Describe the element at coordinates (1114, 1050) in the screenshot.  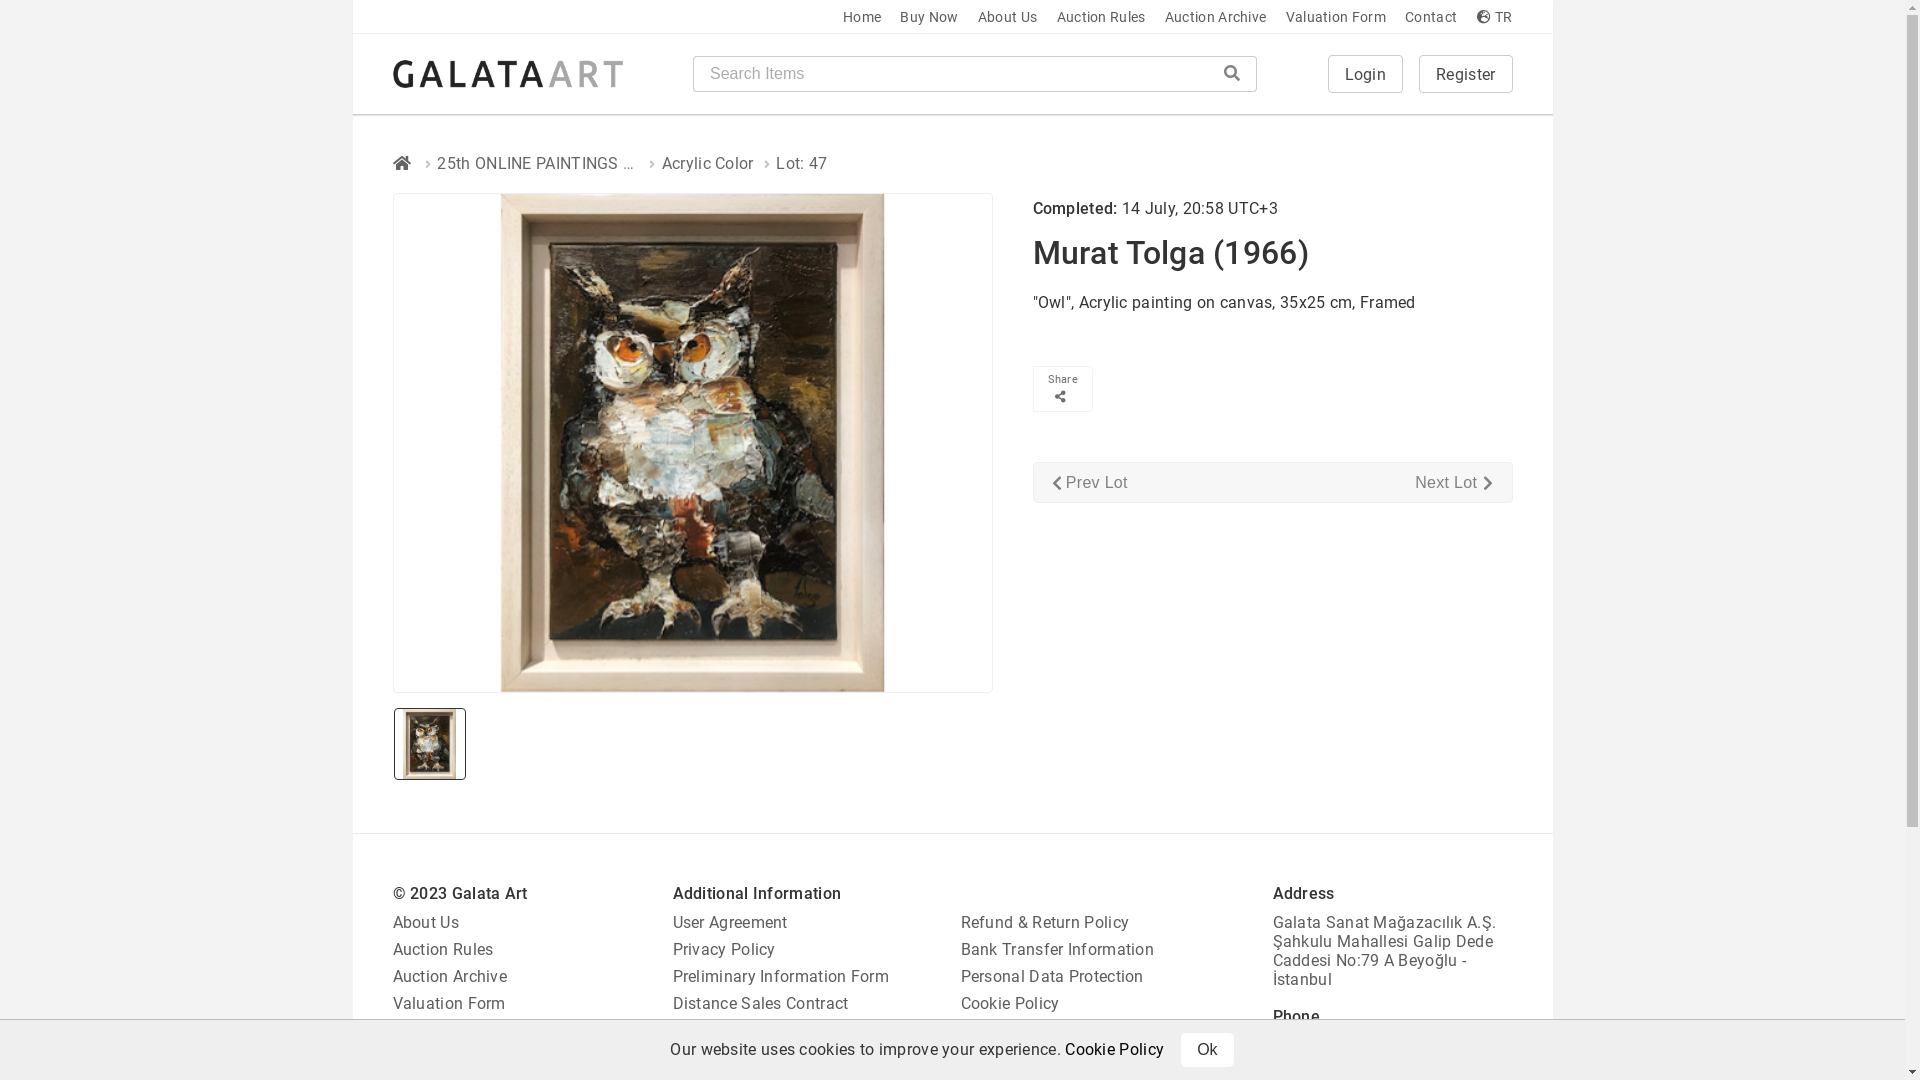
I see `Cookie Policy` at that location.